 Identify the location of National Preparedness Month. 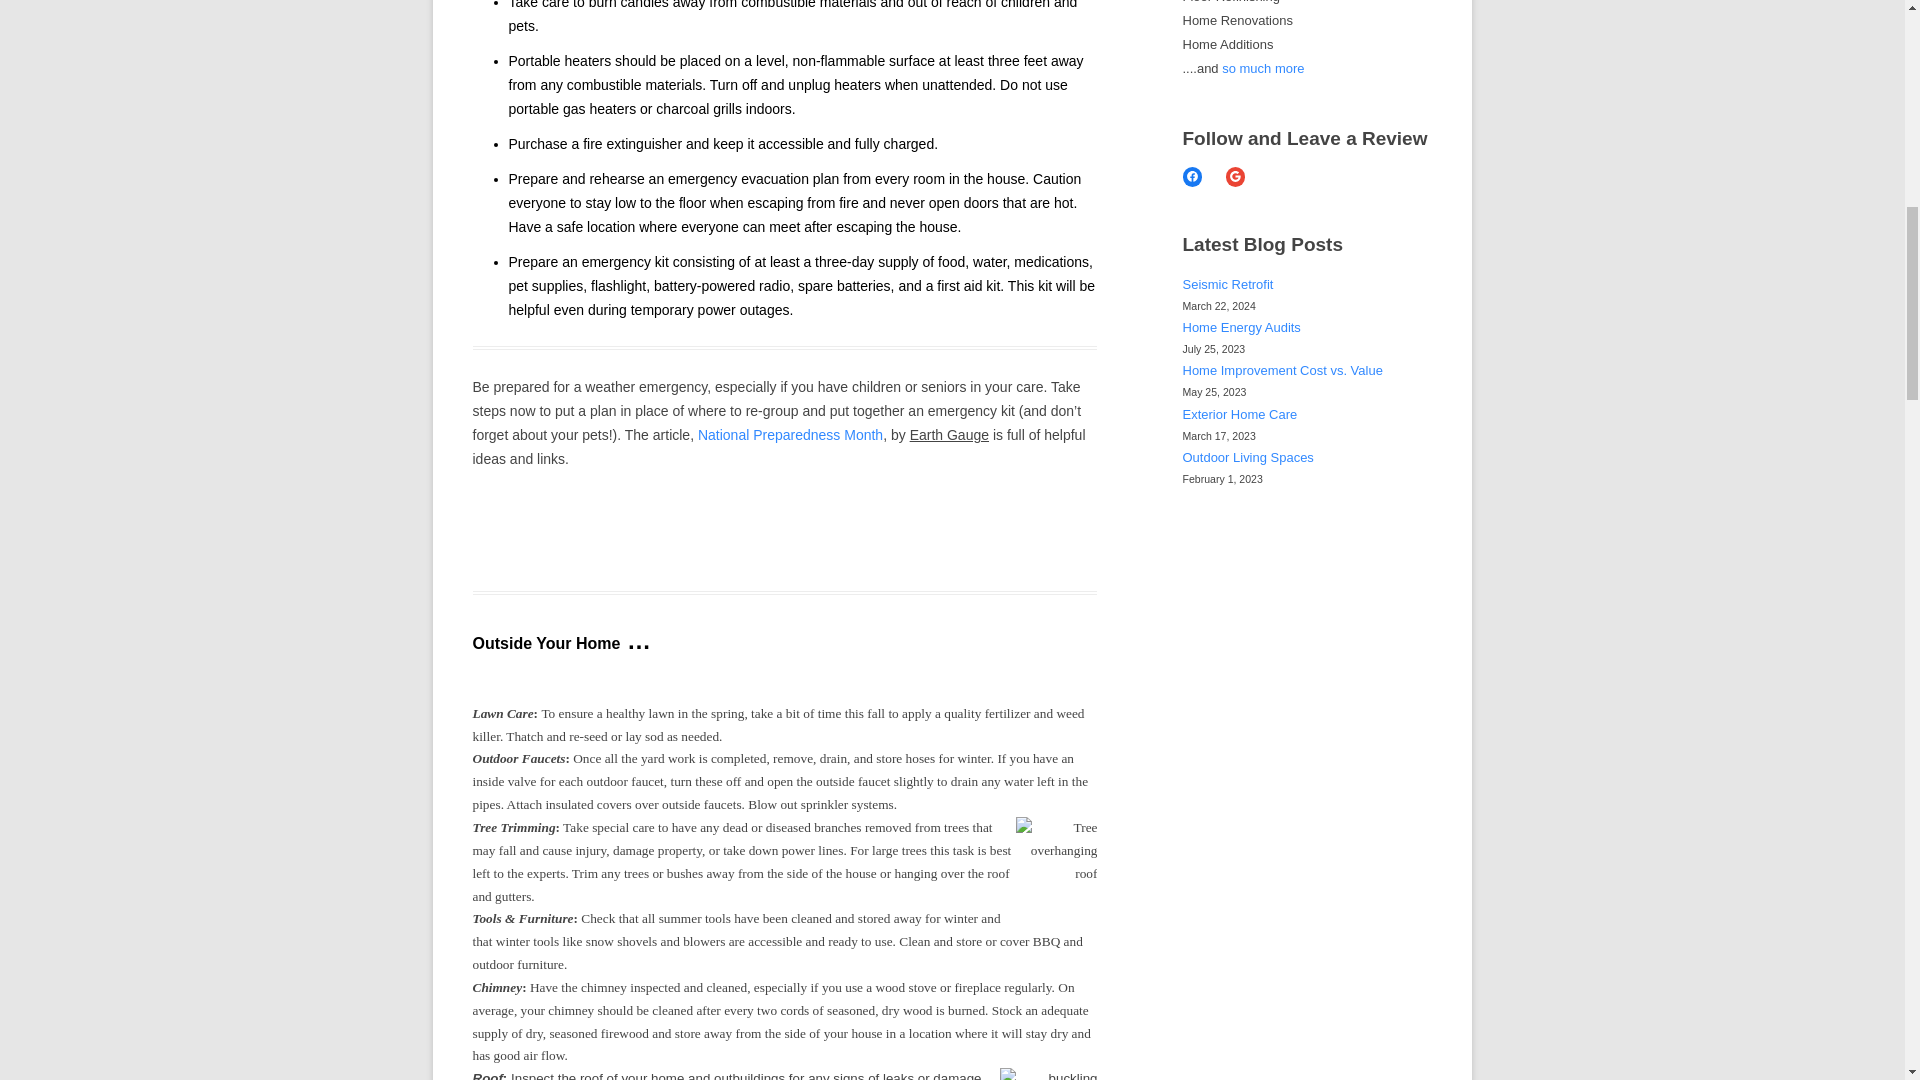
(790, 434).